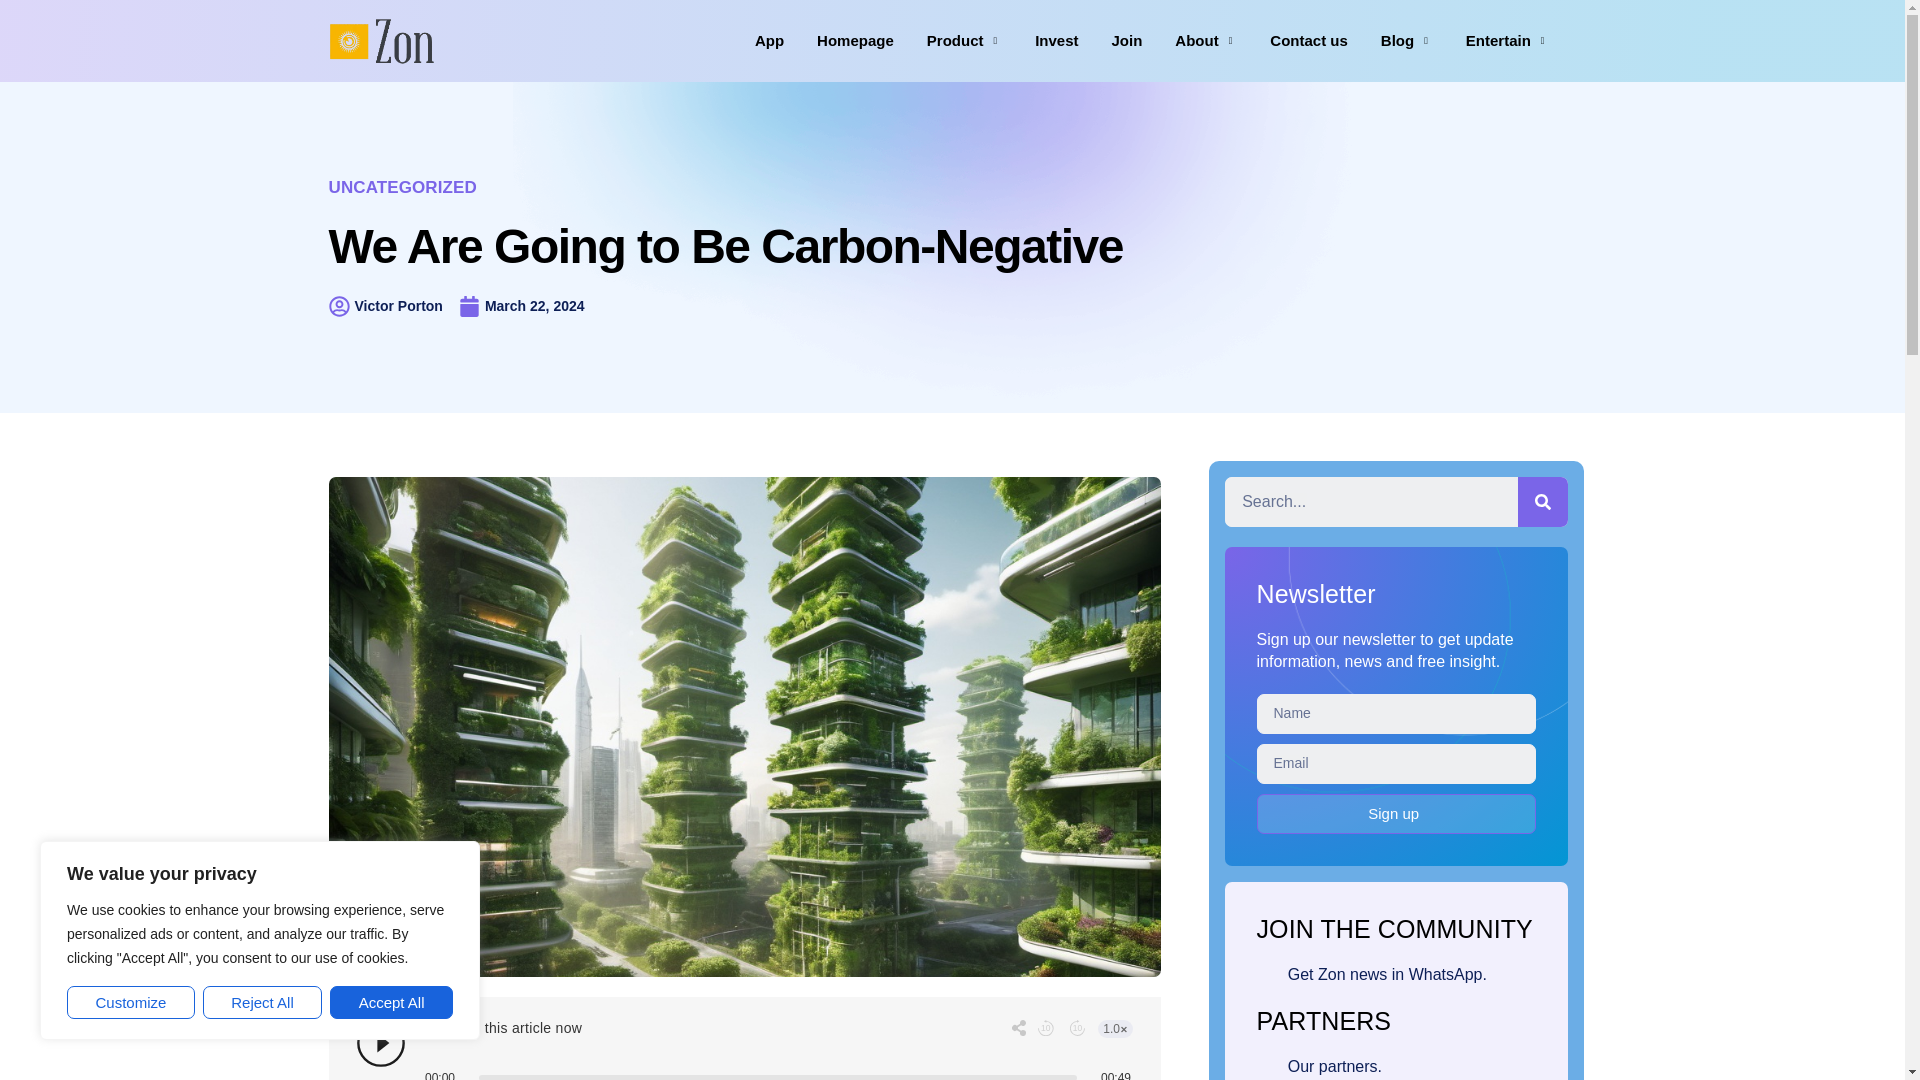 This screenshot has width=1920, height=1080. What do you see at coordinates (392, 1002) in the screenshot?
I see `Accept All` at bounding box center [392, 1002].